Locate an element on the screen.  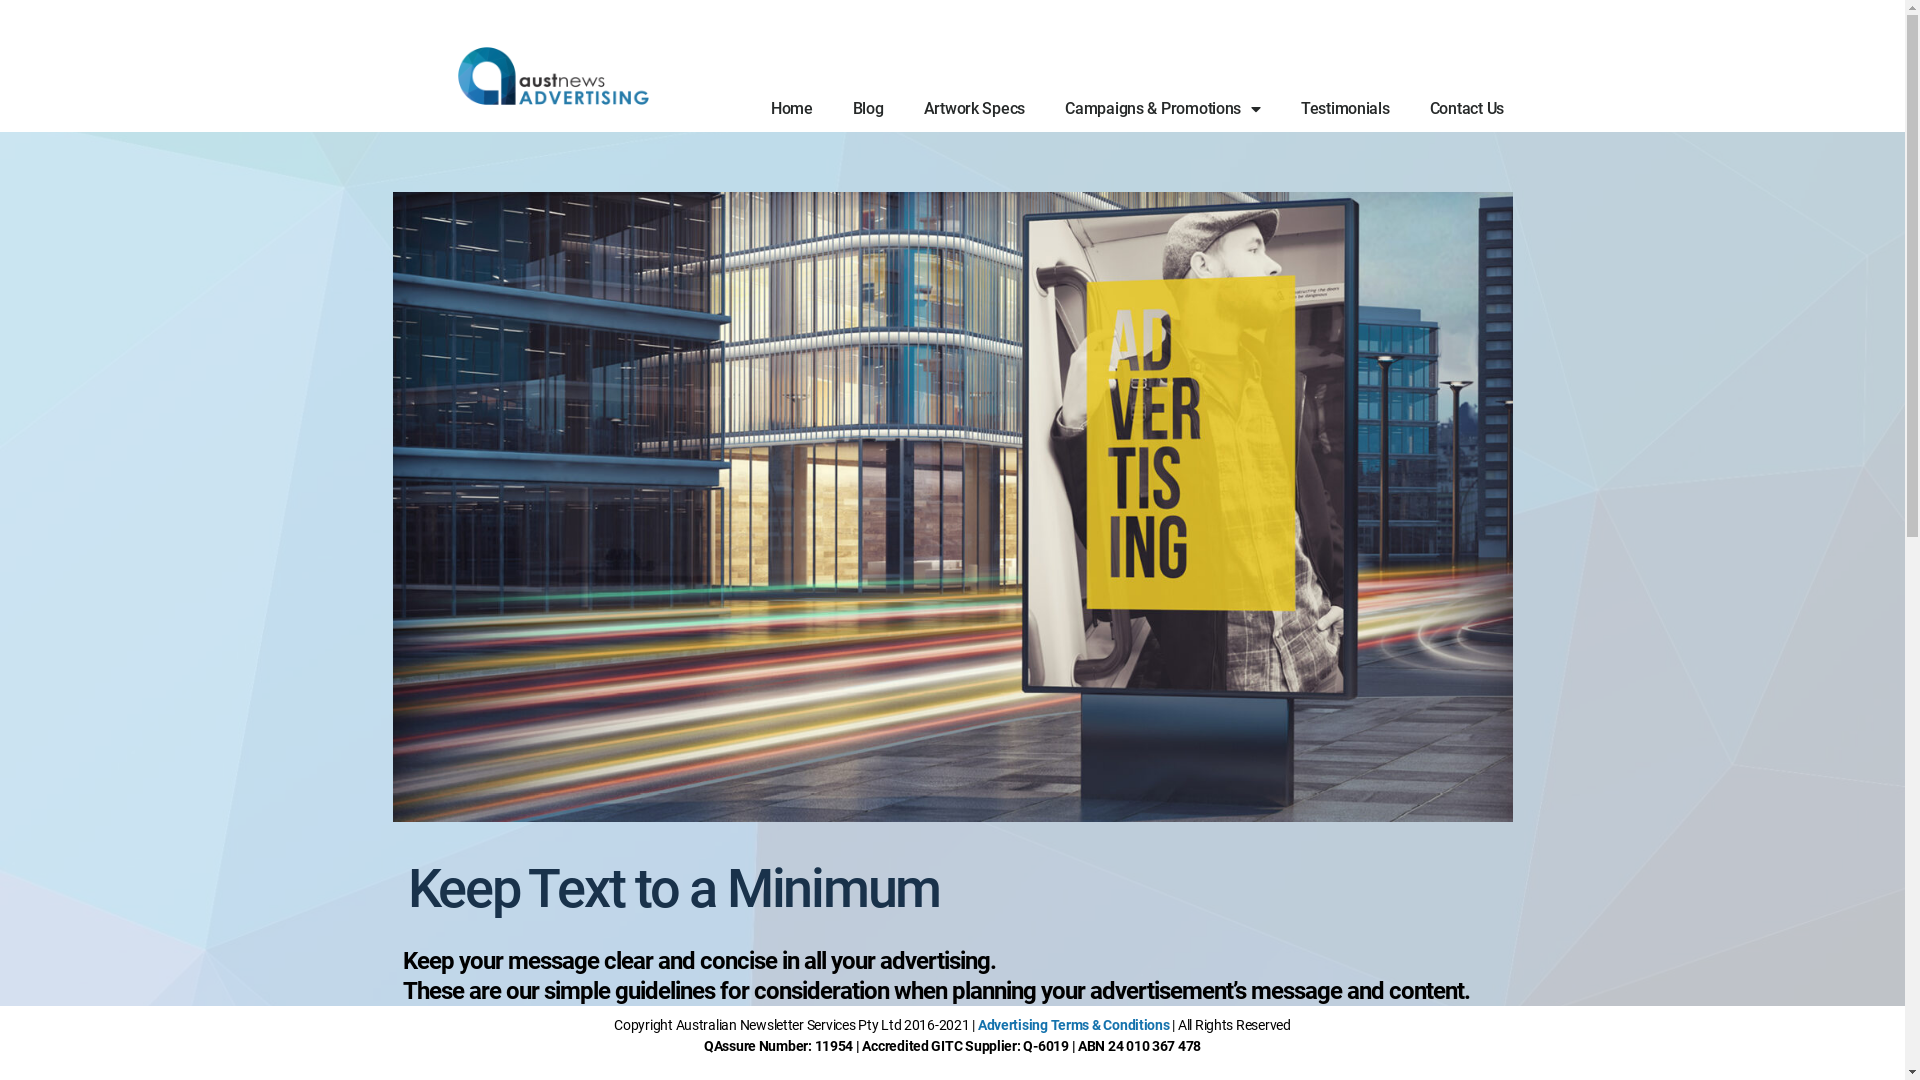
Advertising Terms & Conditions is located at coordinates (1074, 1025).